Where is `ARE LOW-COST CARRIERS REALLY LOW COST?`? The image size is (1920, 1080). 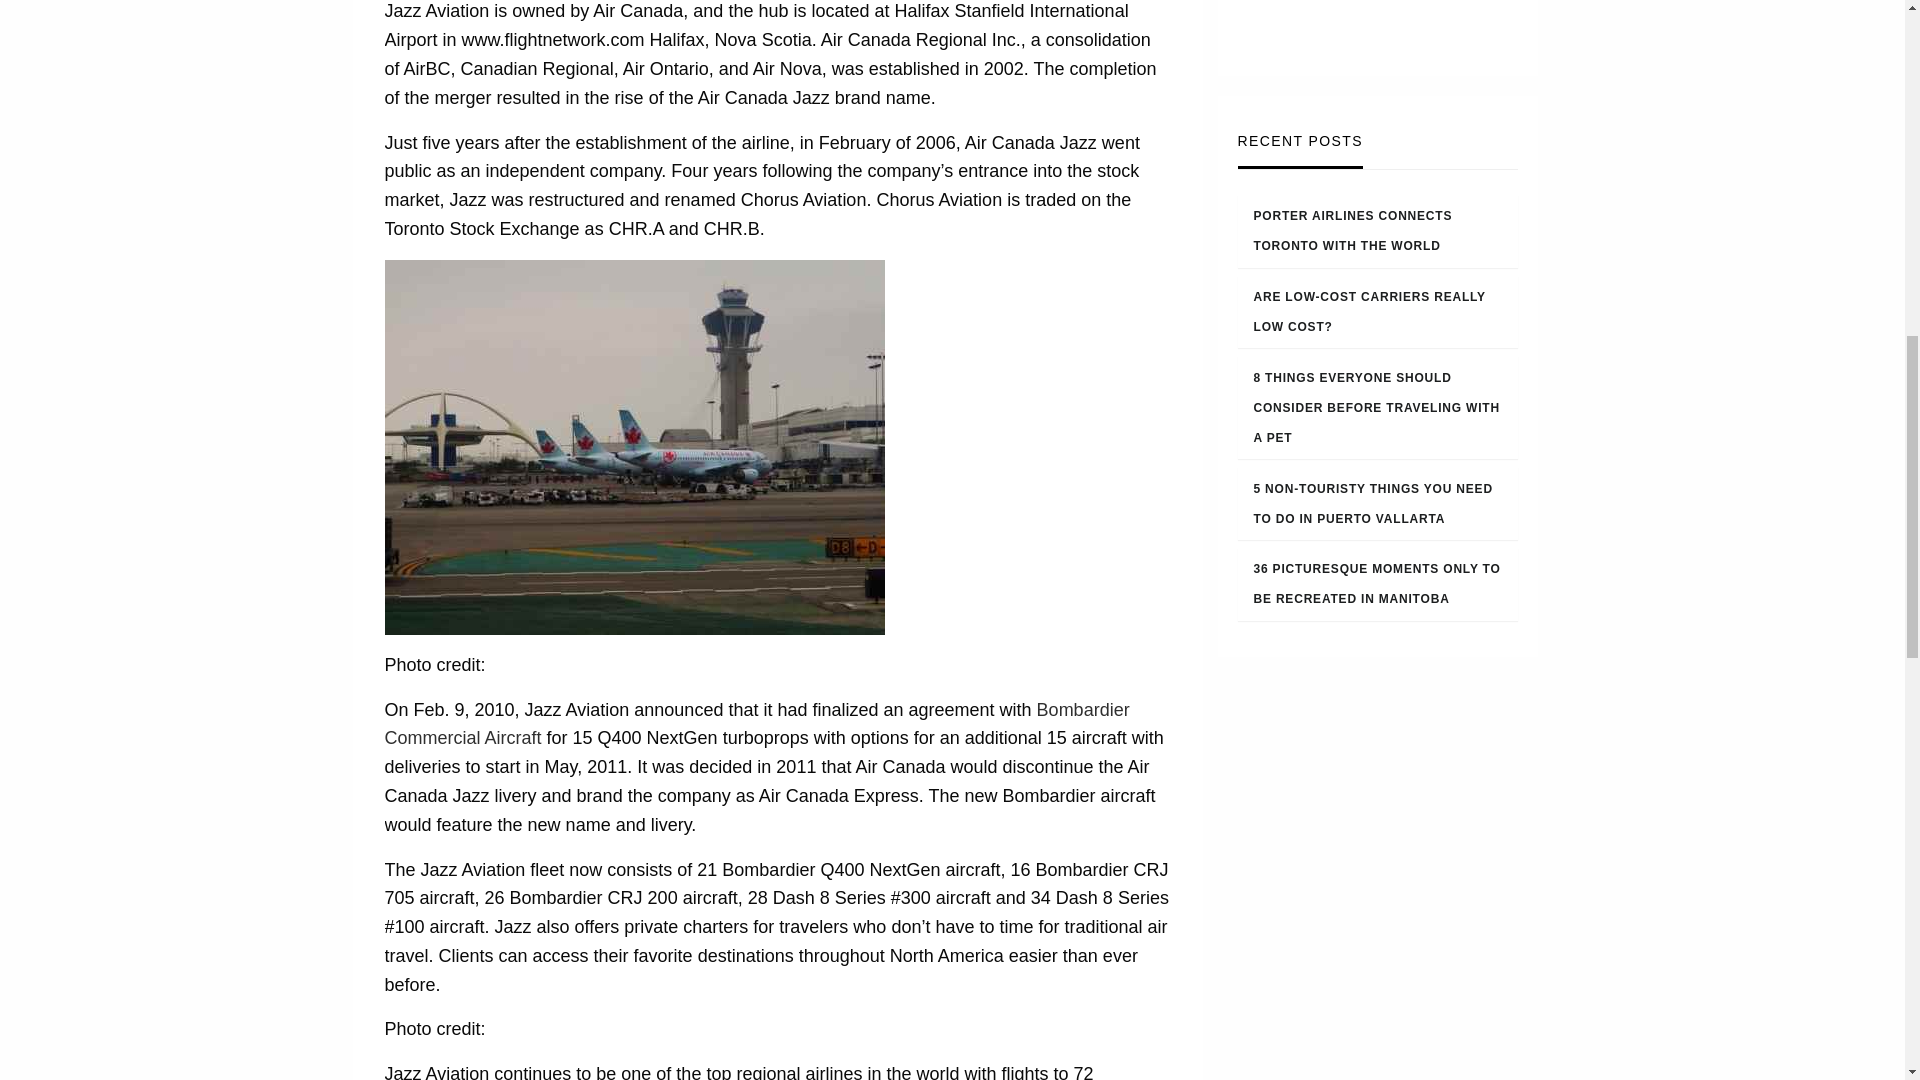
ARE LOW-COST CARRIERS REALLY LOW COST? is located at coordinates (1370, 312).